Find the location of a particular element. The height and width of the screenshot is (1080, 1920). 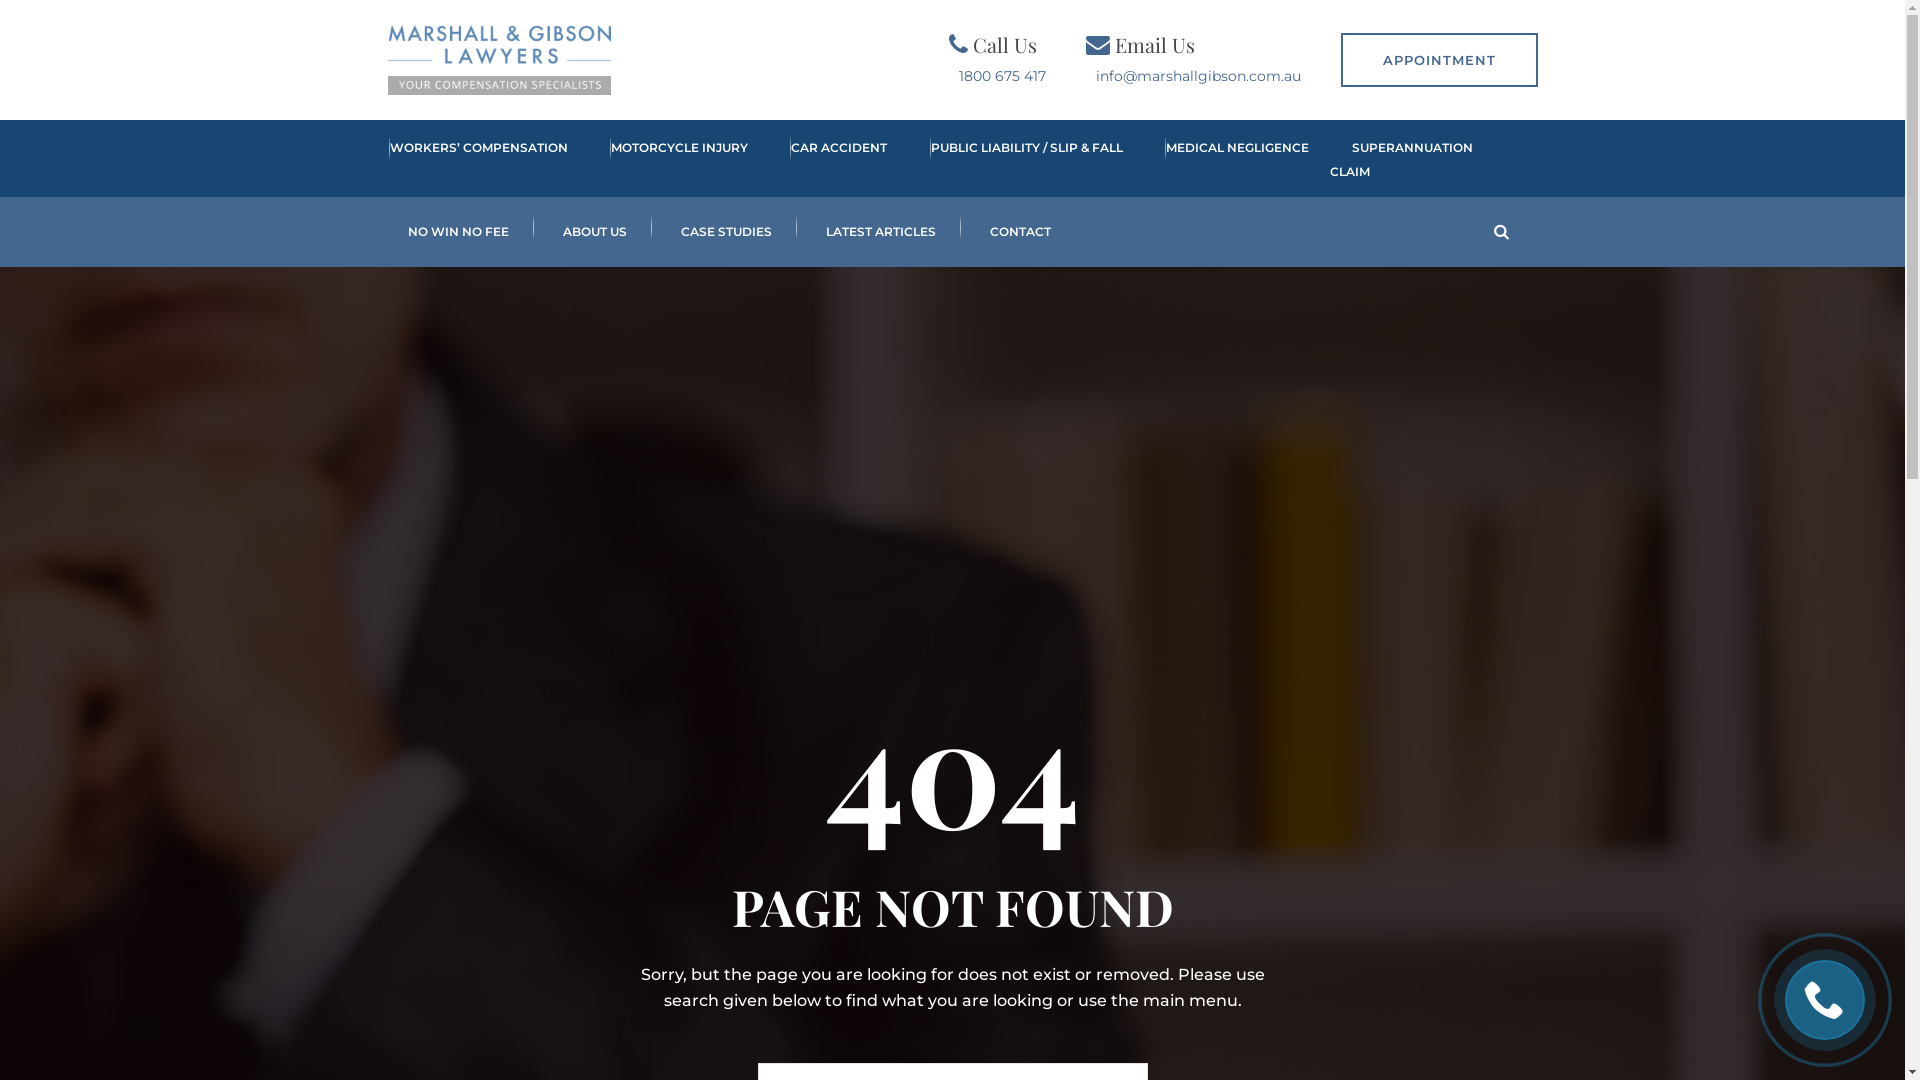

PUBLIC LIABILITY / SLIP & FALL is located at coordinates (1016, 160).